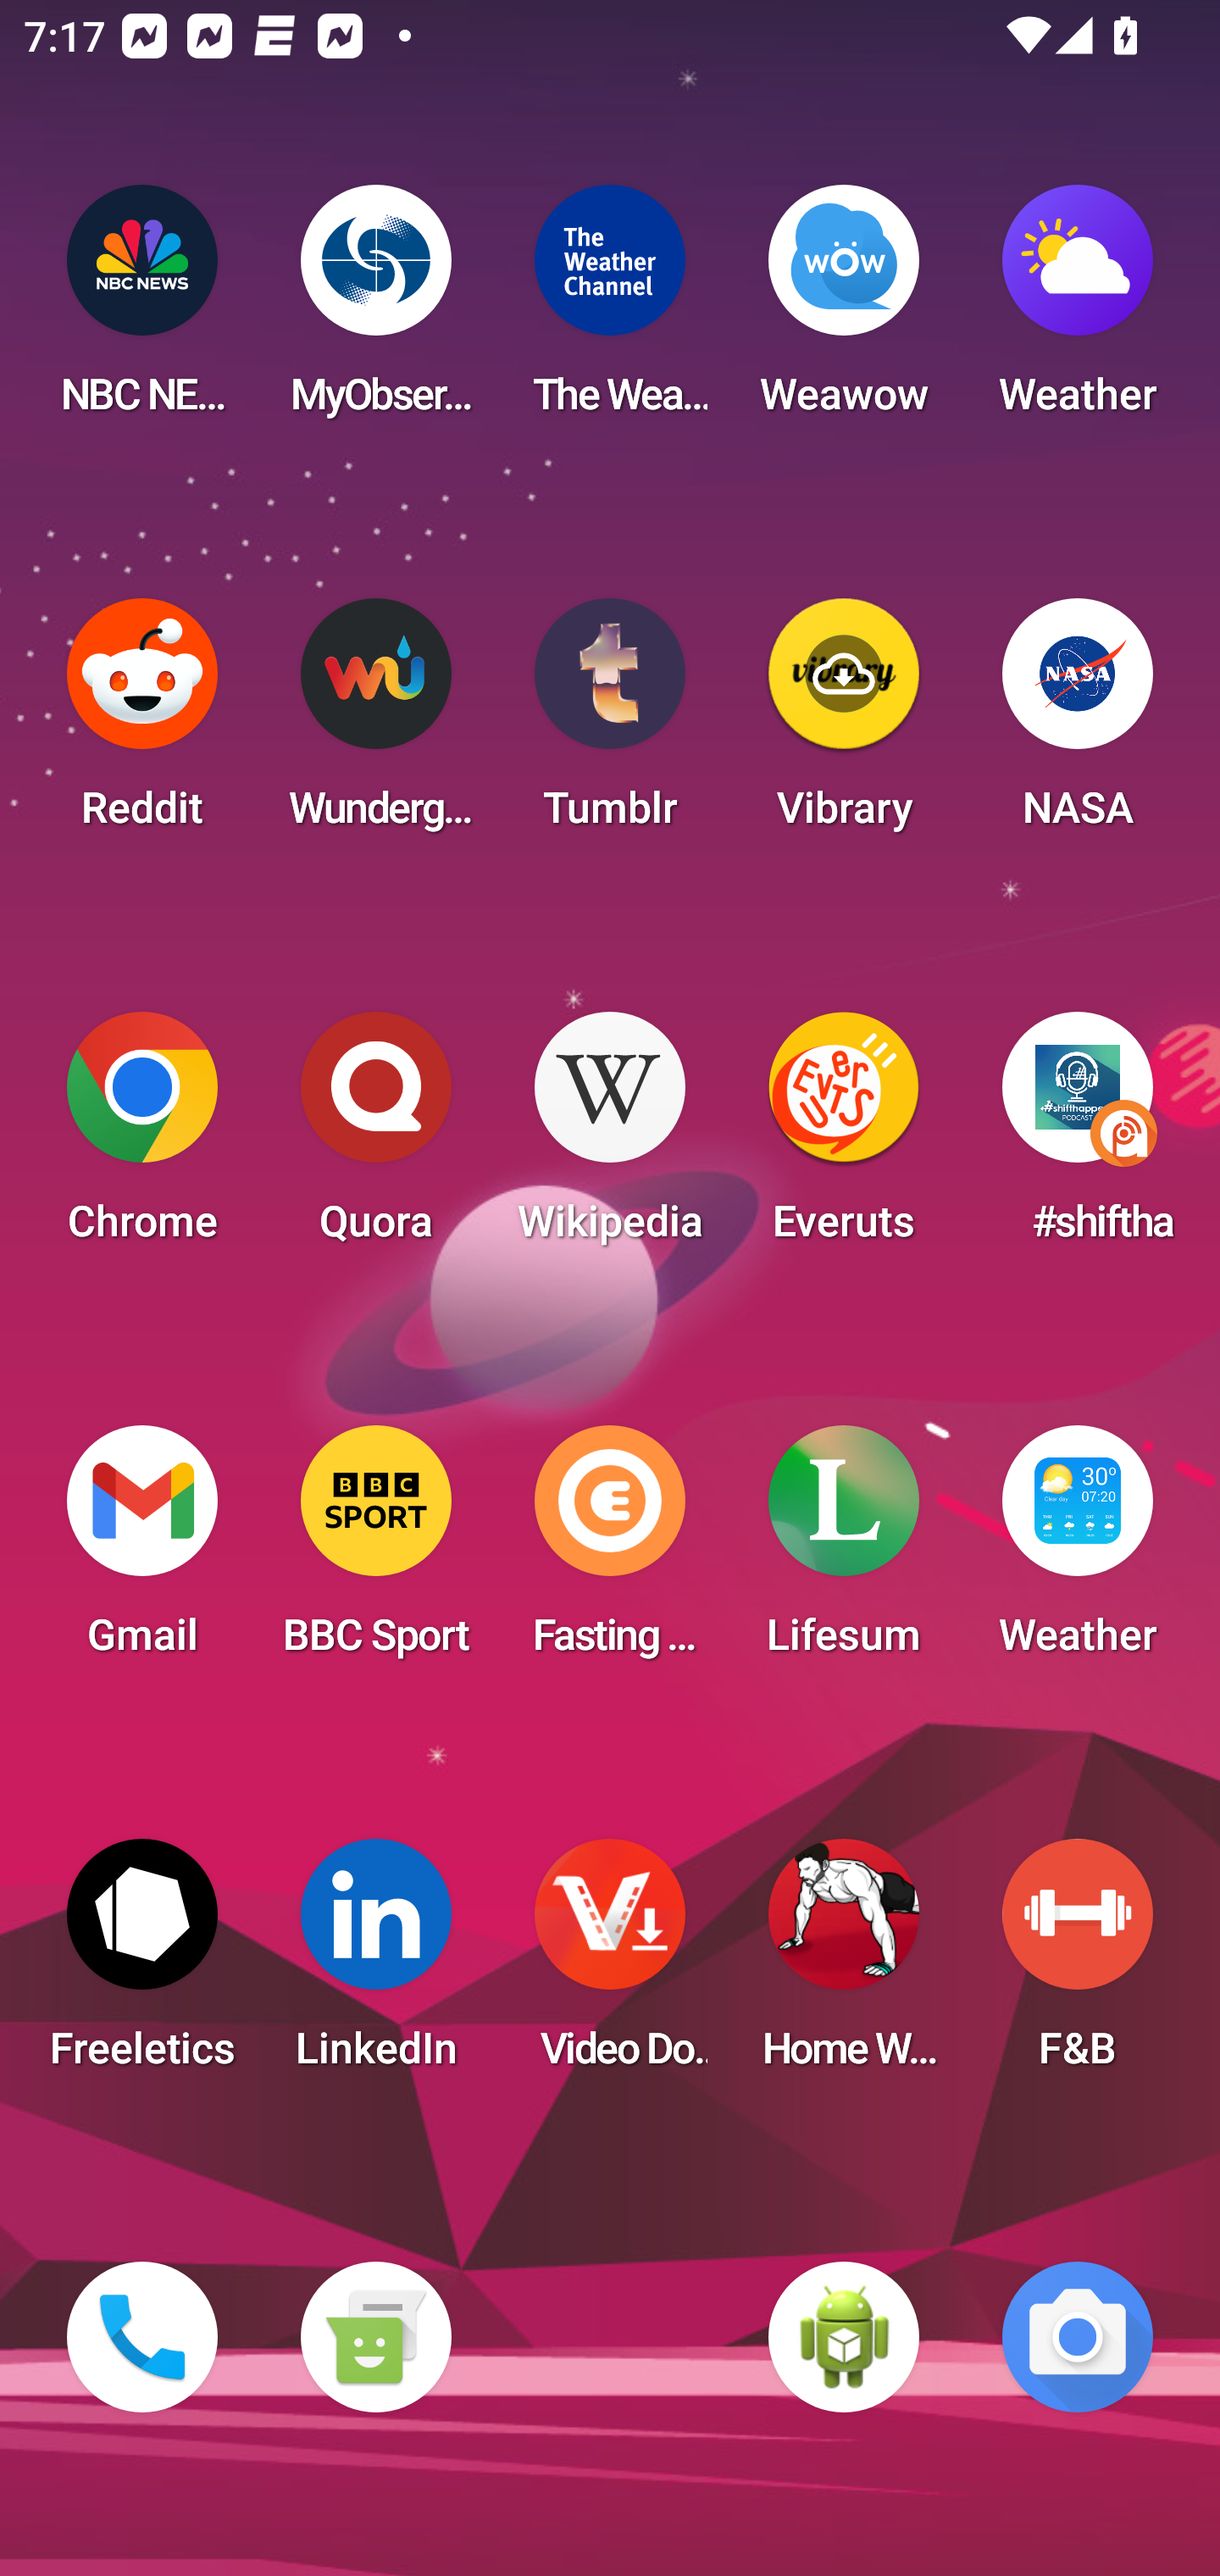  Describe the element at coordinates (1078, 2337) in the screenshot. I see `Camera` at that location.